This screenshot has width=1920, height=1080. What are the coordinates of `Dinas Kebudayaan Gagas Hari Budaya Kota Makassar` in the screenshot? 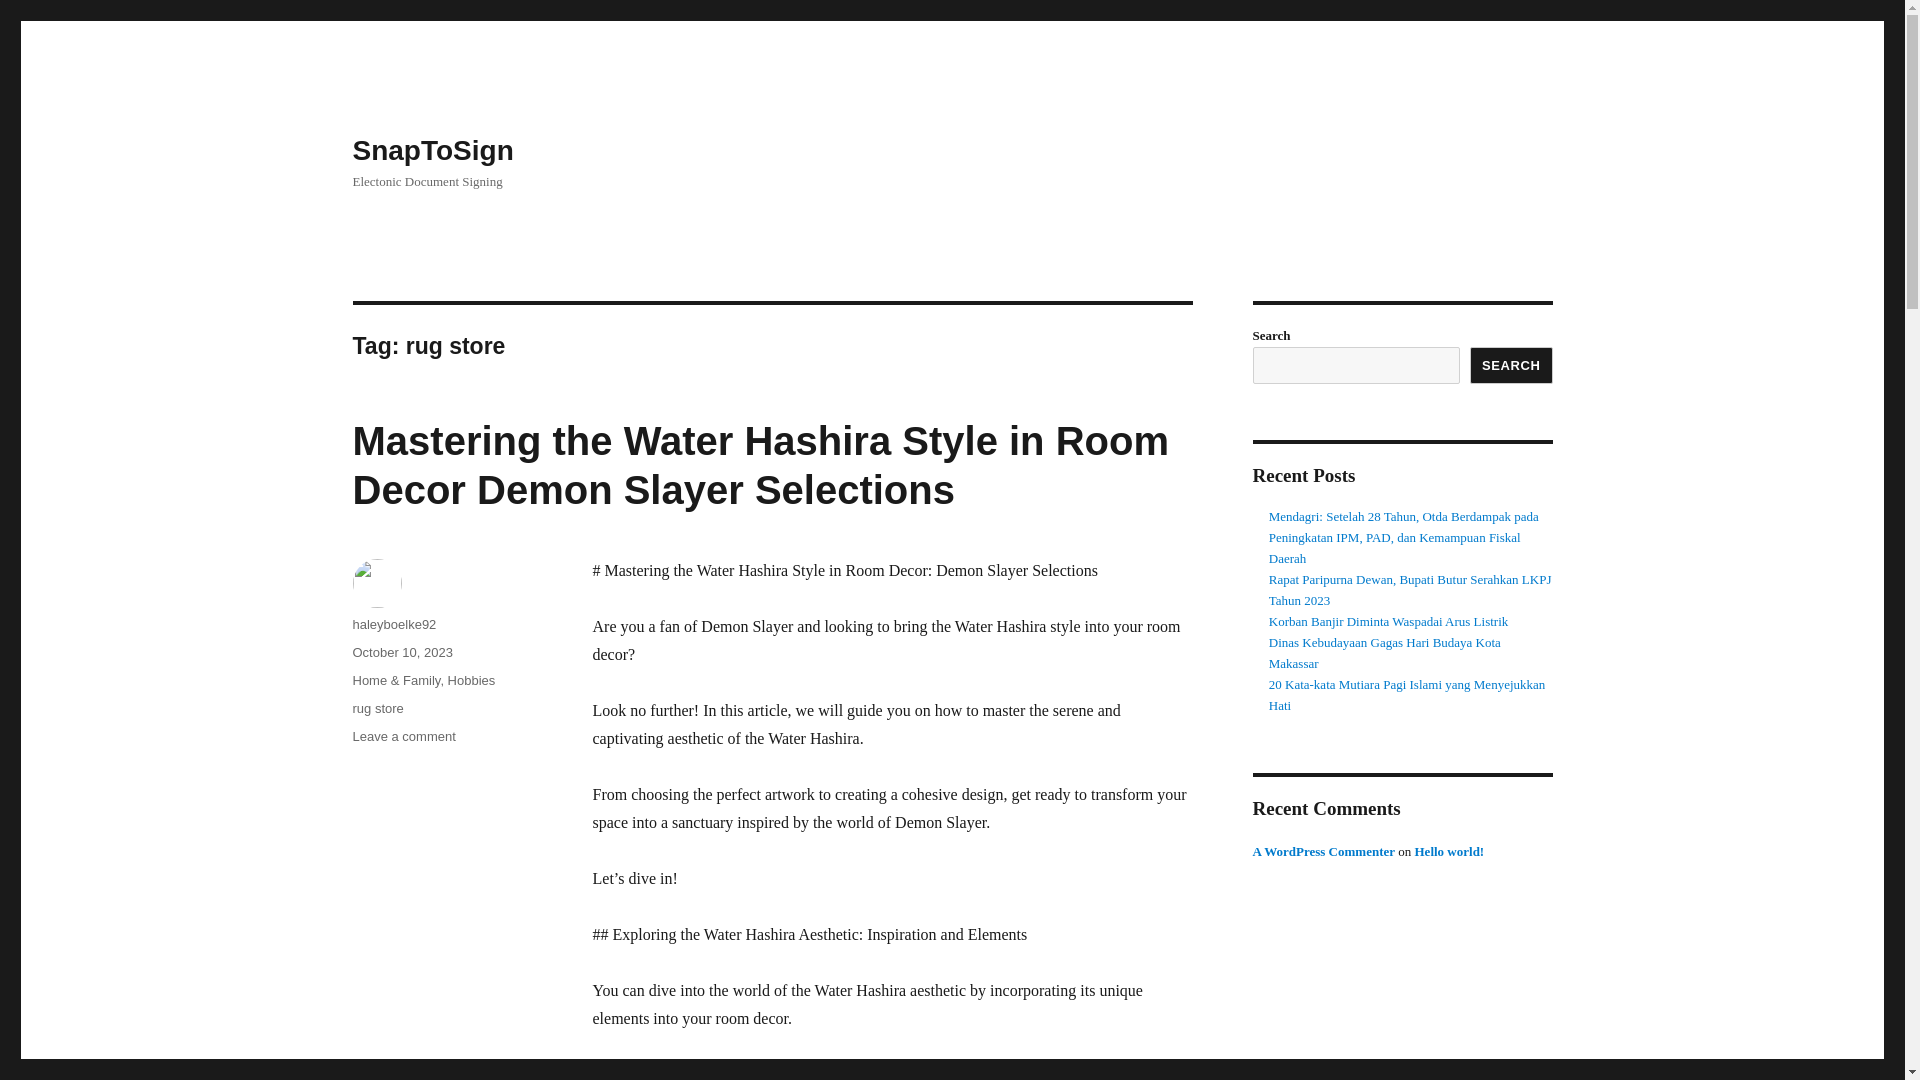 It's located at (1385, 652).